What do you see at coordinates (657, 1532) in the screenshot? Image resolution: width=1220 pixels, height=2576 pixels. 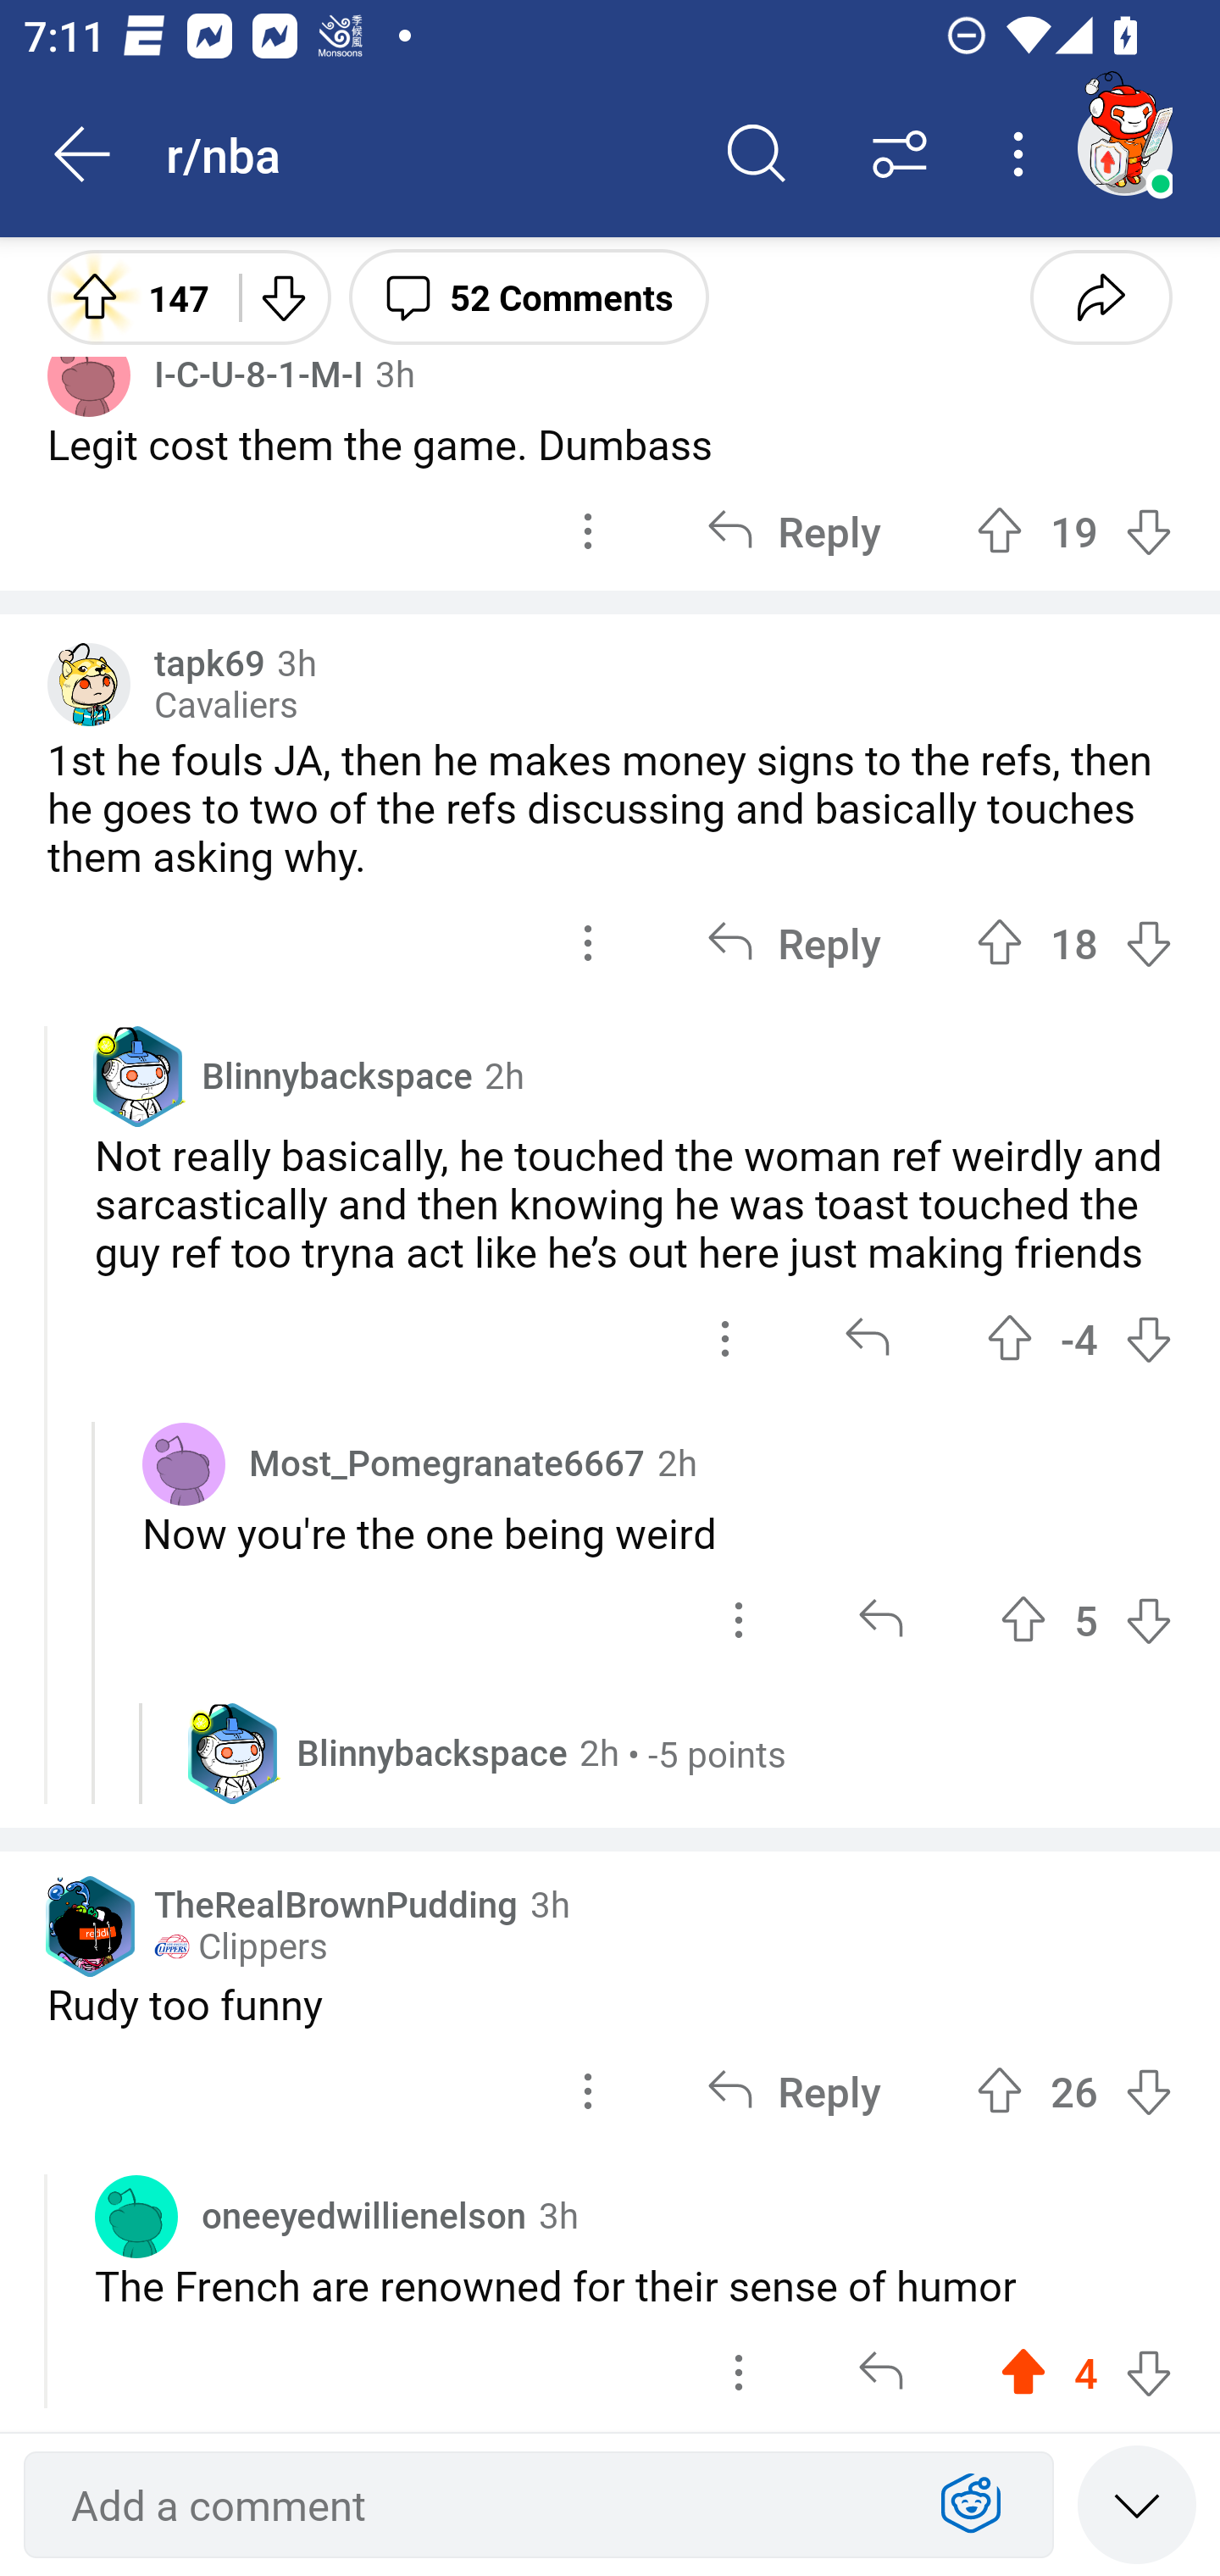 I see `Now you're the one being weird` at bounding box center [657, 1532].